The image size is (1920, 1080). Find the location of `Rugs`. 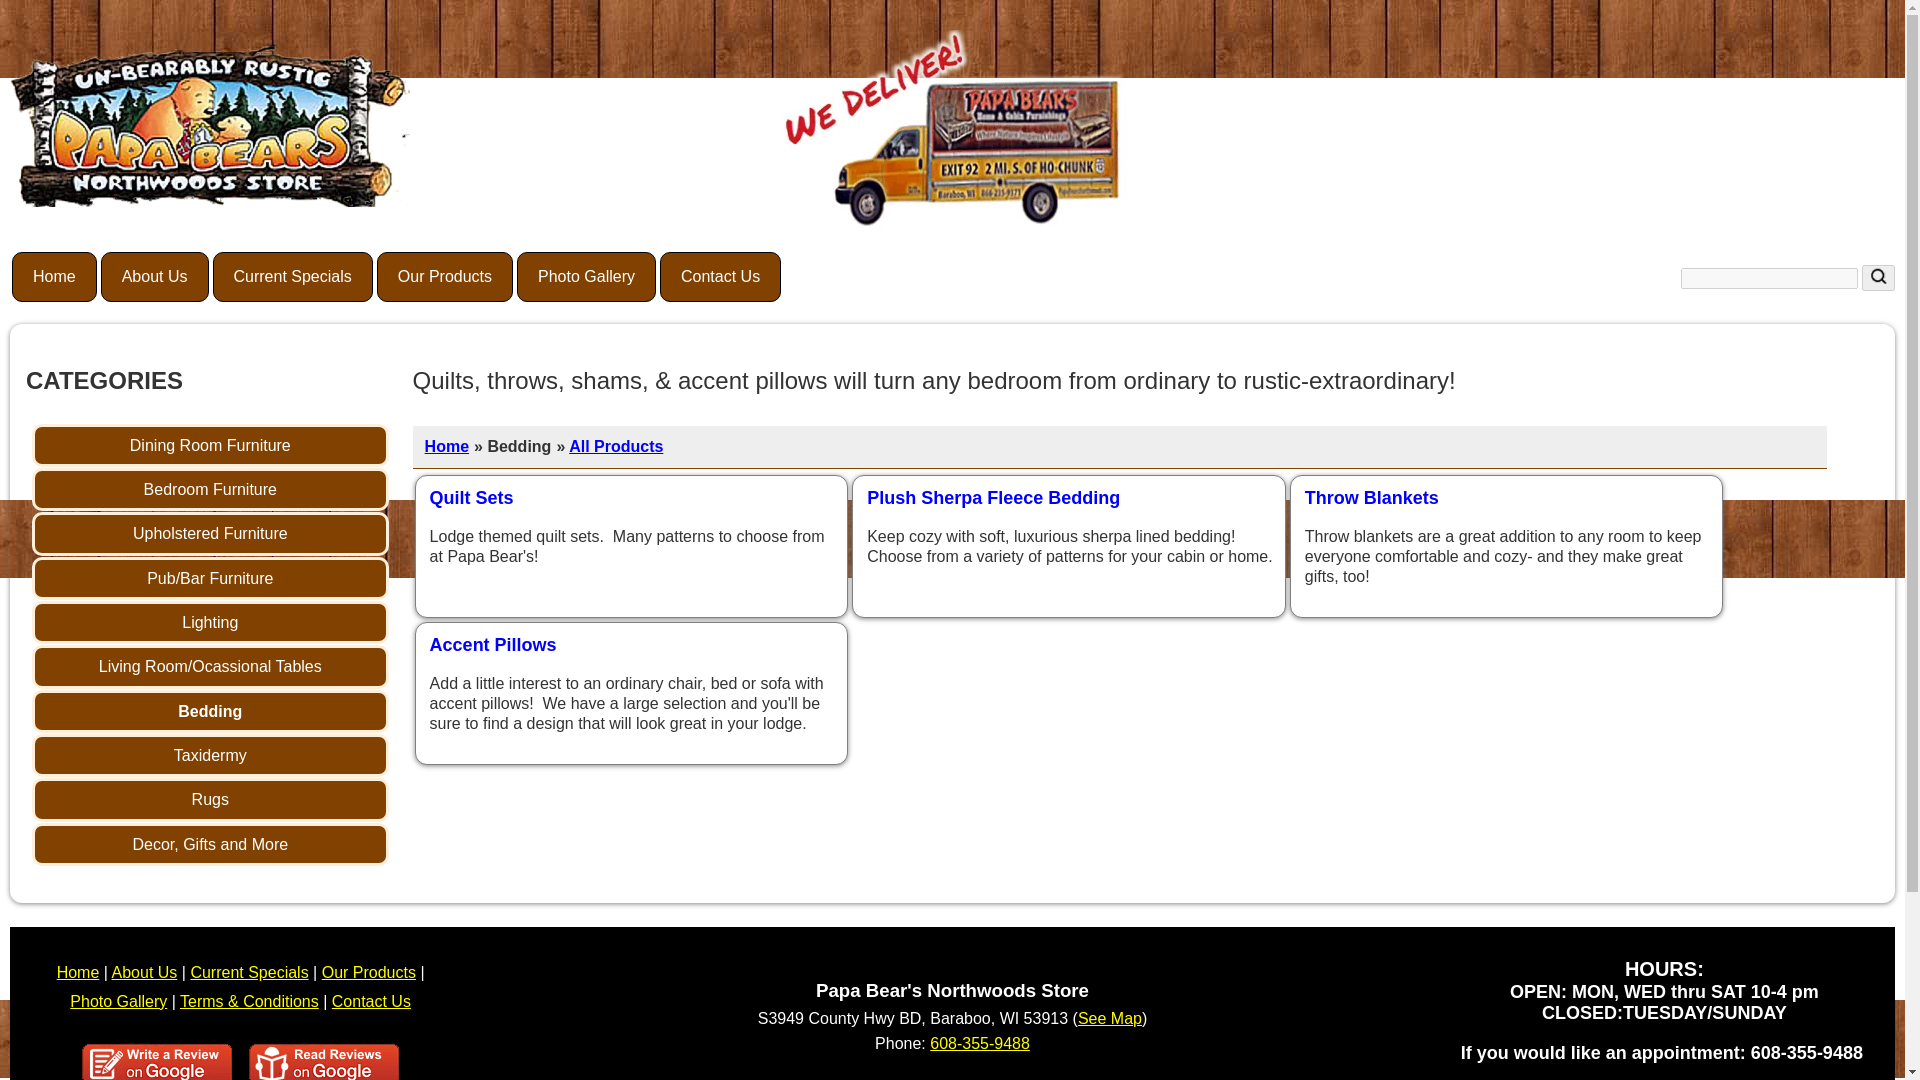

Rugs is located at coordinates (210, 798).